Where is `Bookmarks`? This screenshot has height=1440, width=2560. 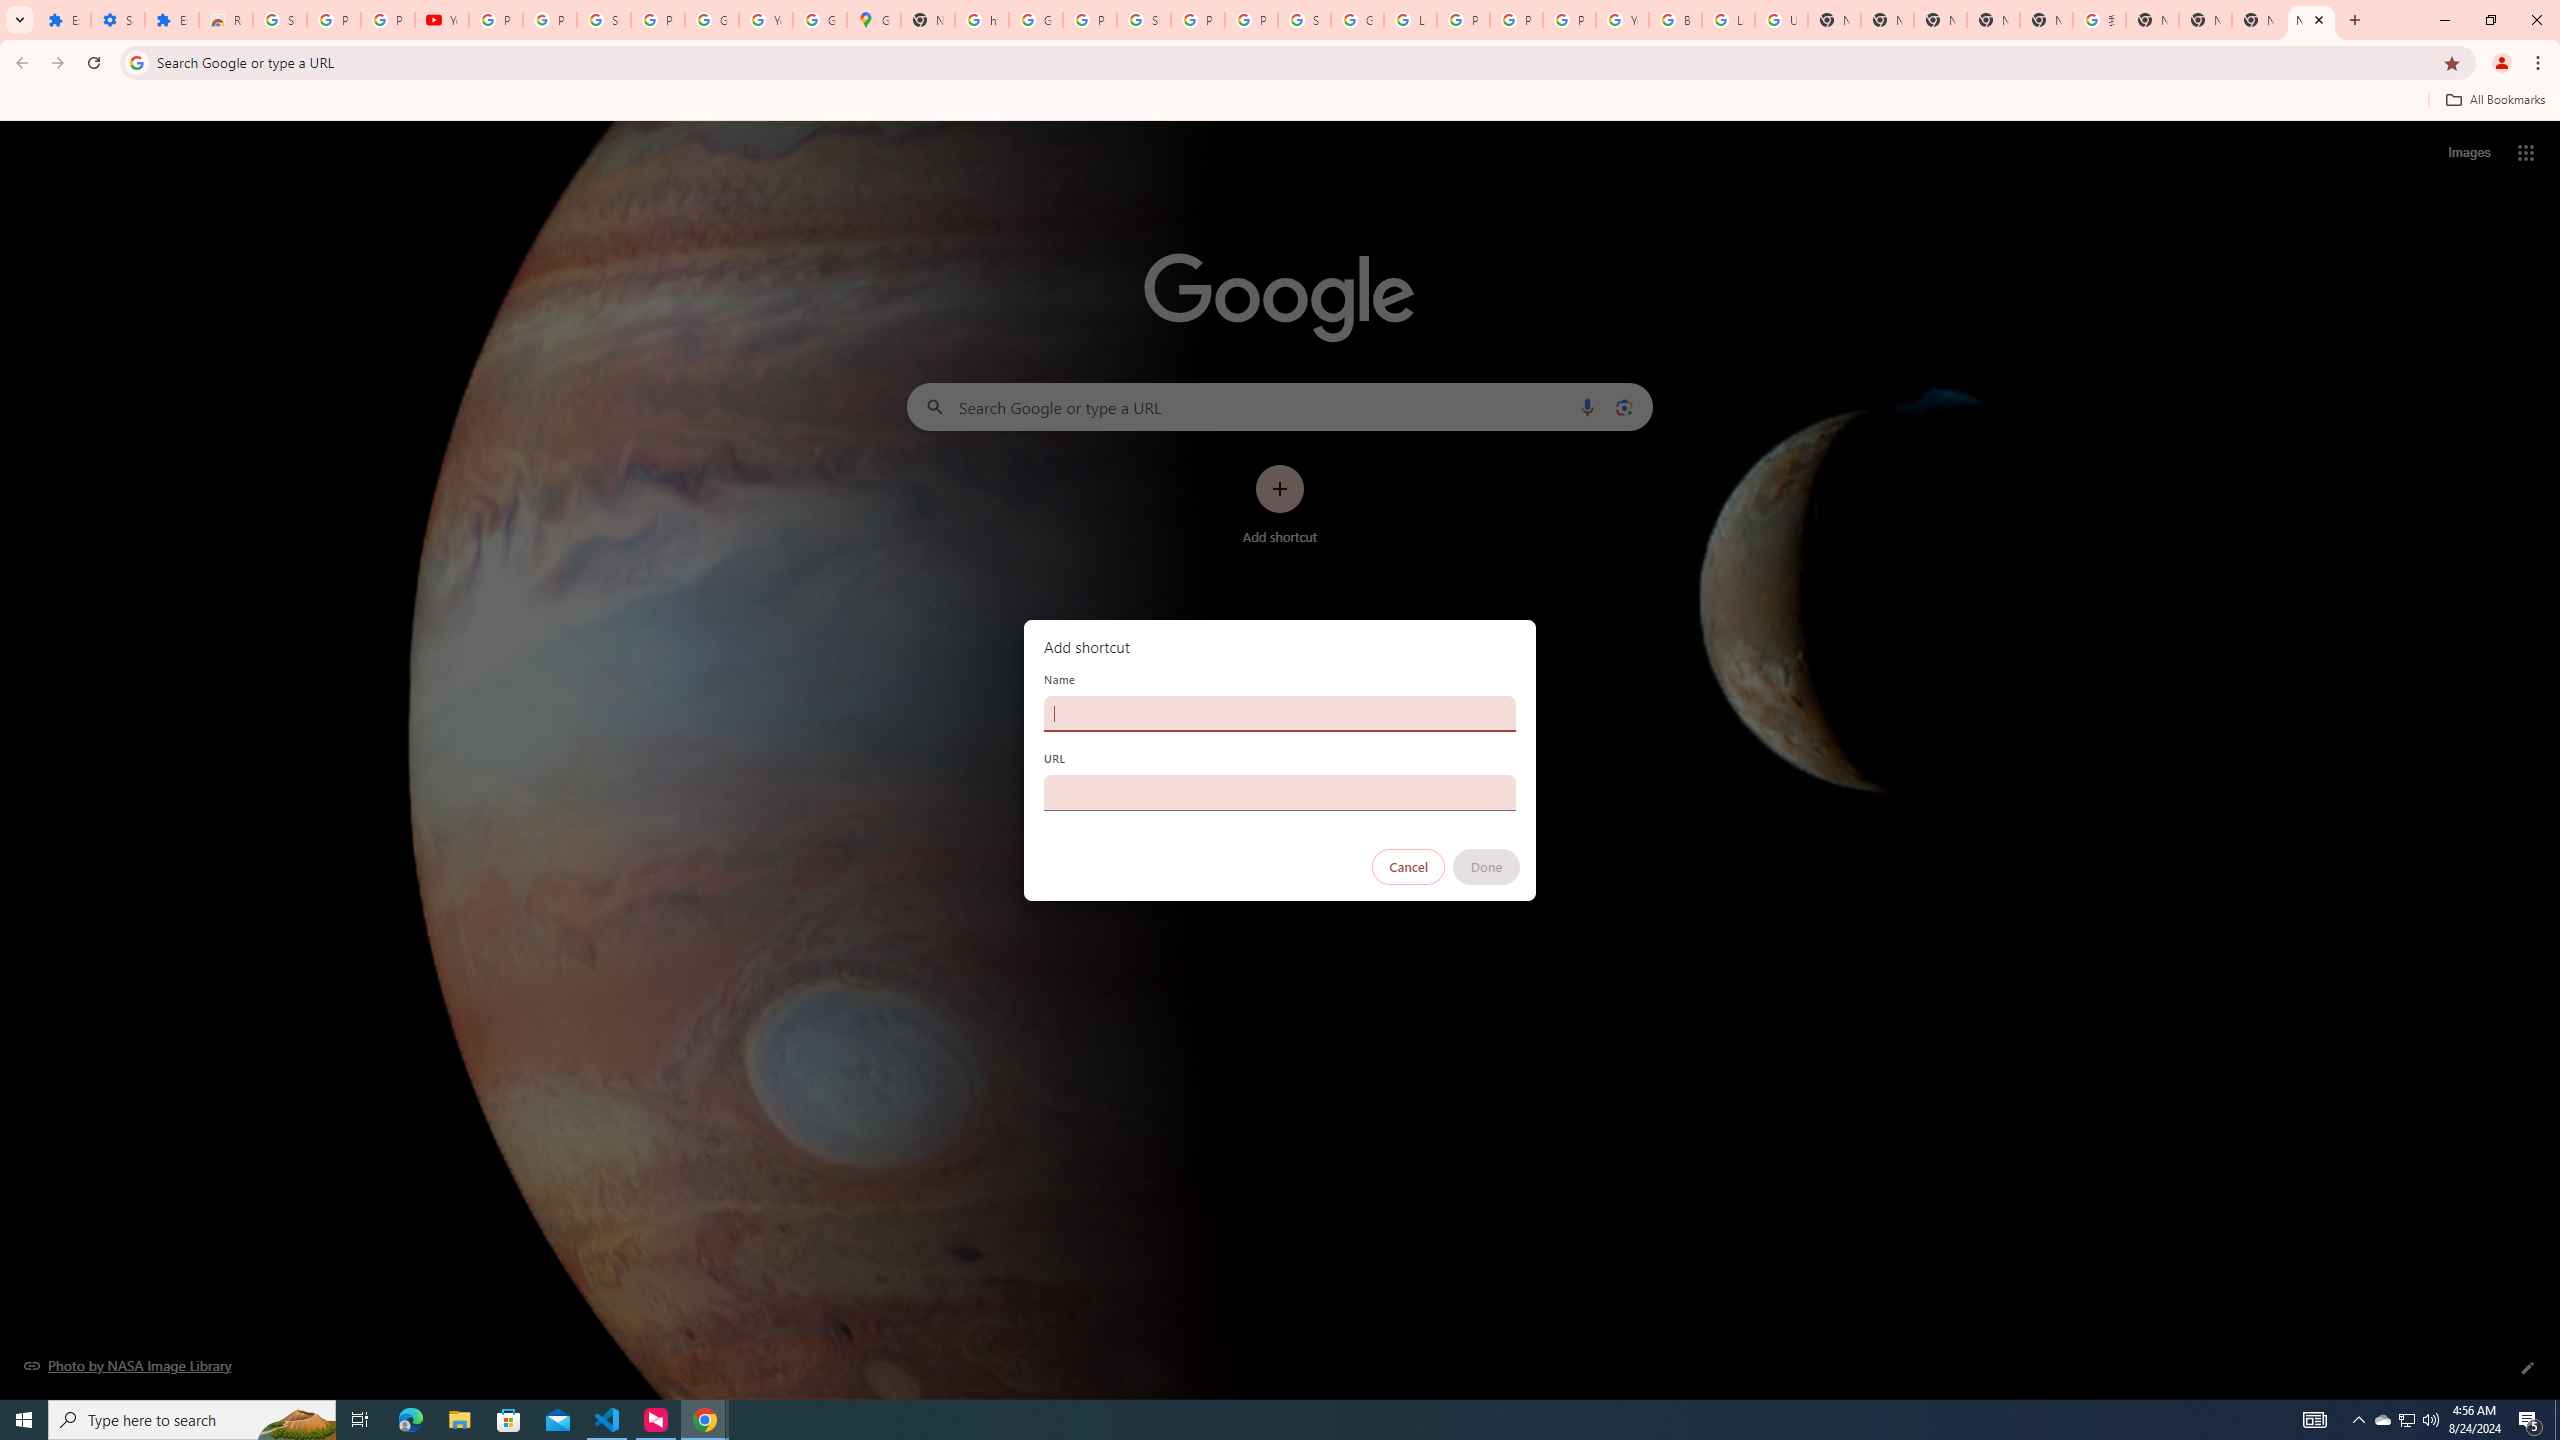 Bookmarks is located at coordinates (1280, 102).